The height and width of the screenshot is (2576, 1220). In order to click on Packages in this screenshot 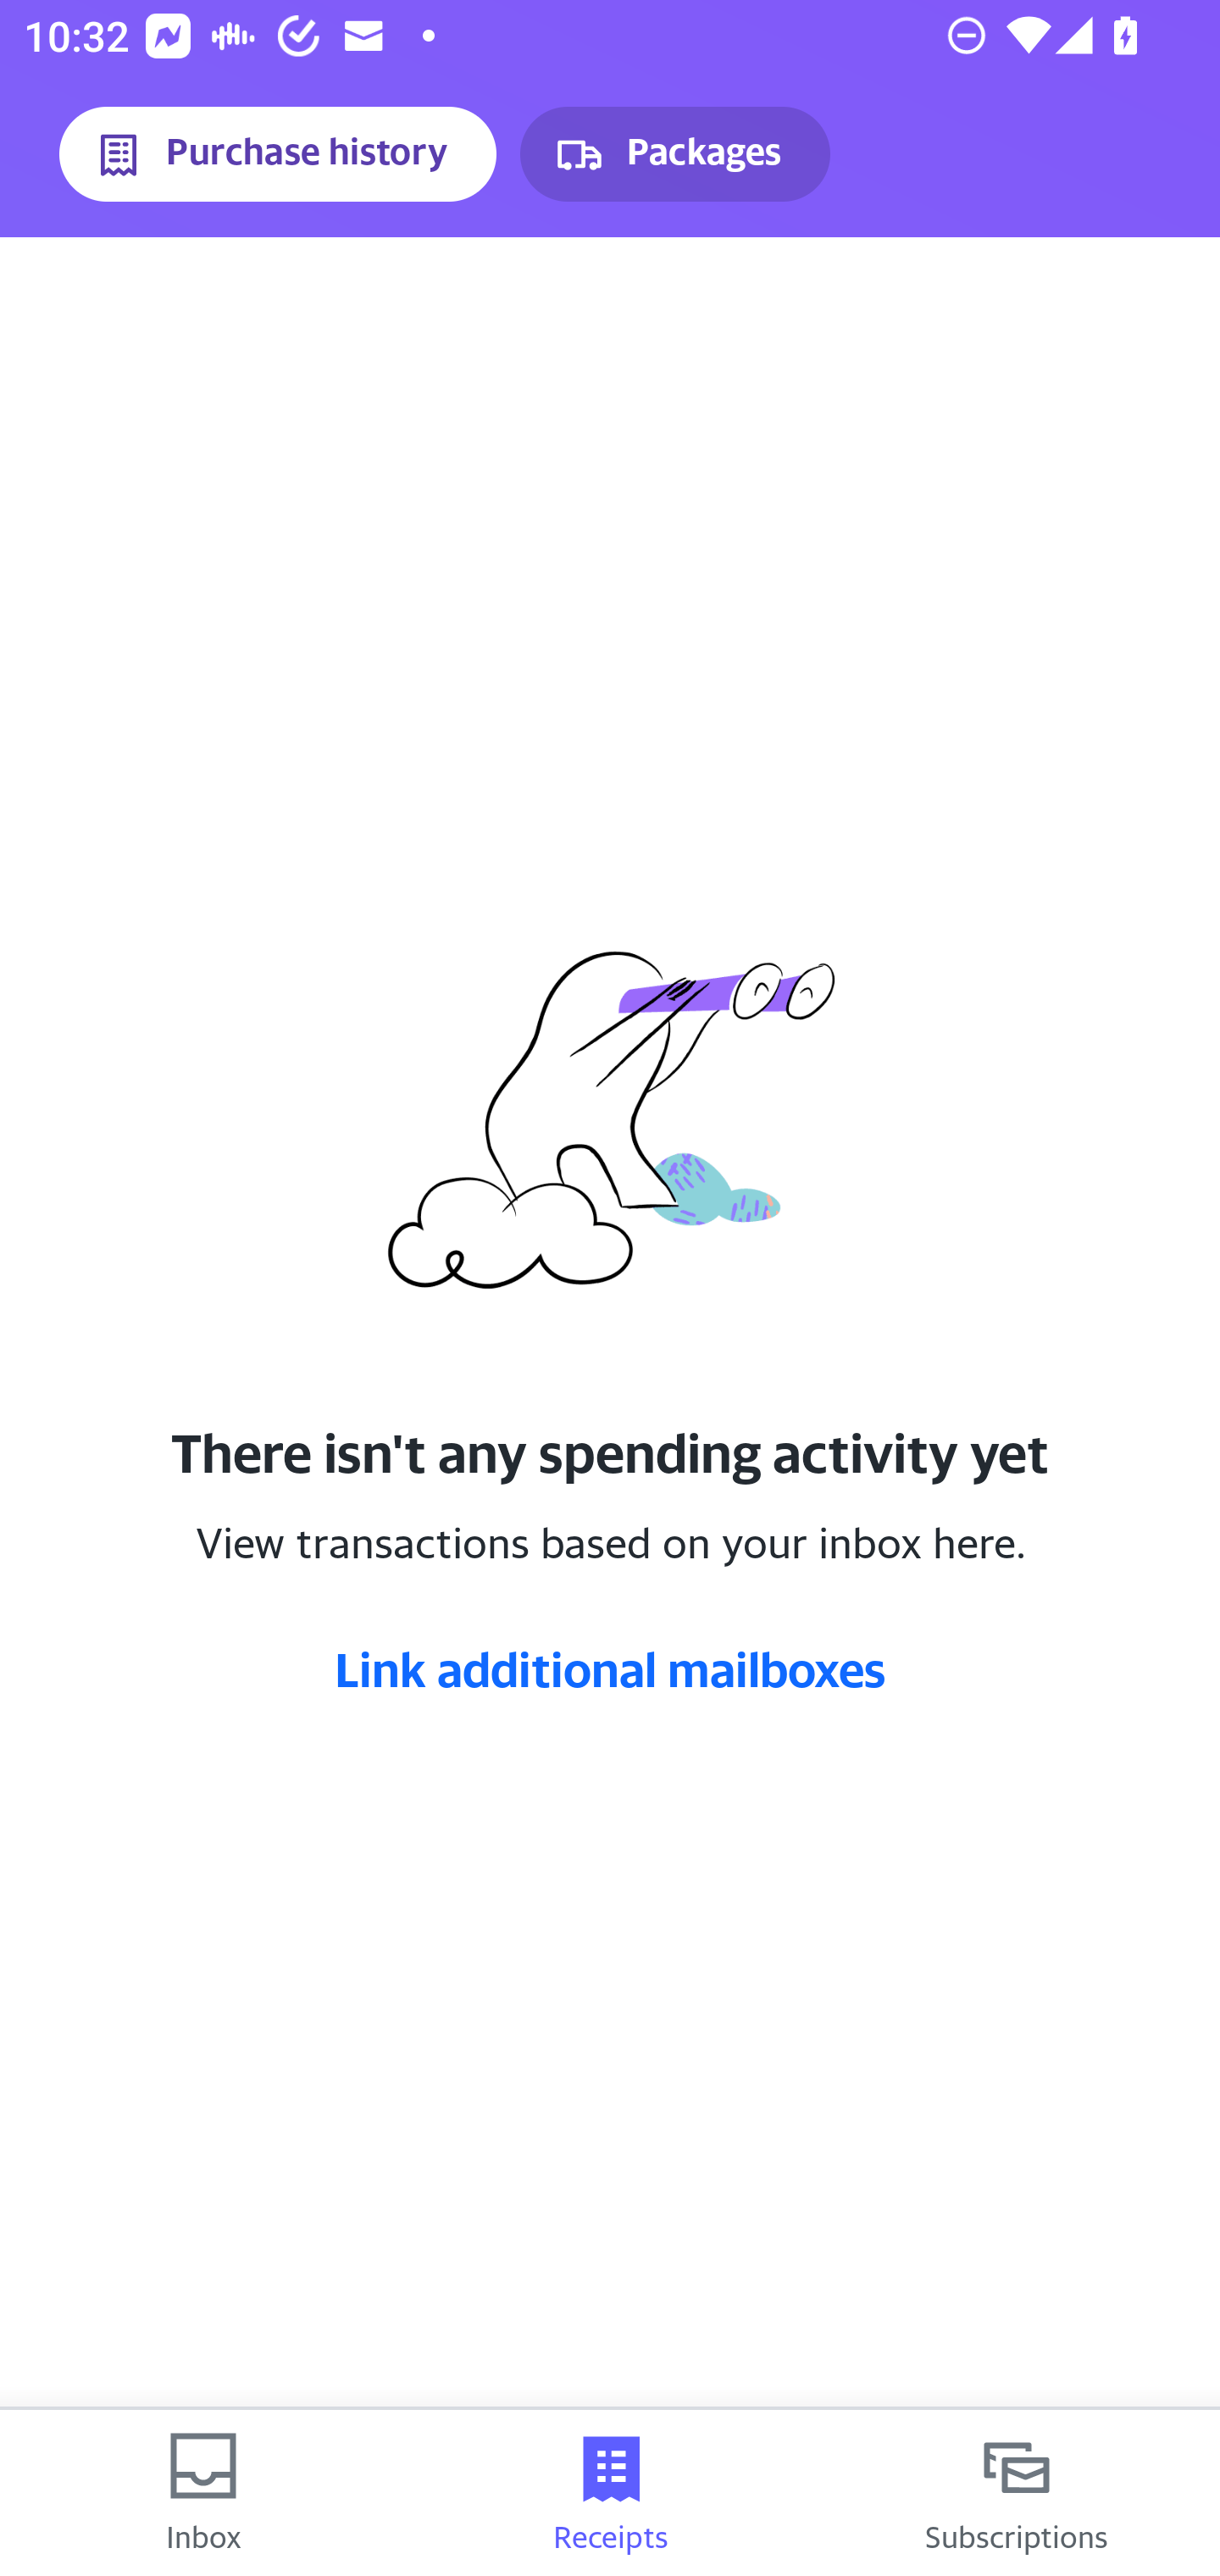, I will do `click(674, 154)`.